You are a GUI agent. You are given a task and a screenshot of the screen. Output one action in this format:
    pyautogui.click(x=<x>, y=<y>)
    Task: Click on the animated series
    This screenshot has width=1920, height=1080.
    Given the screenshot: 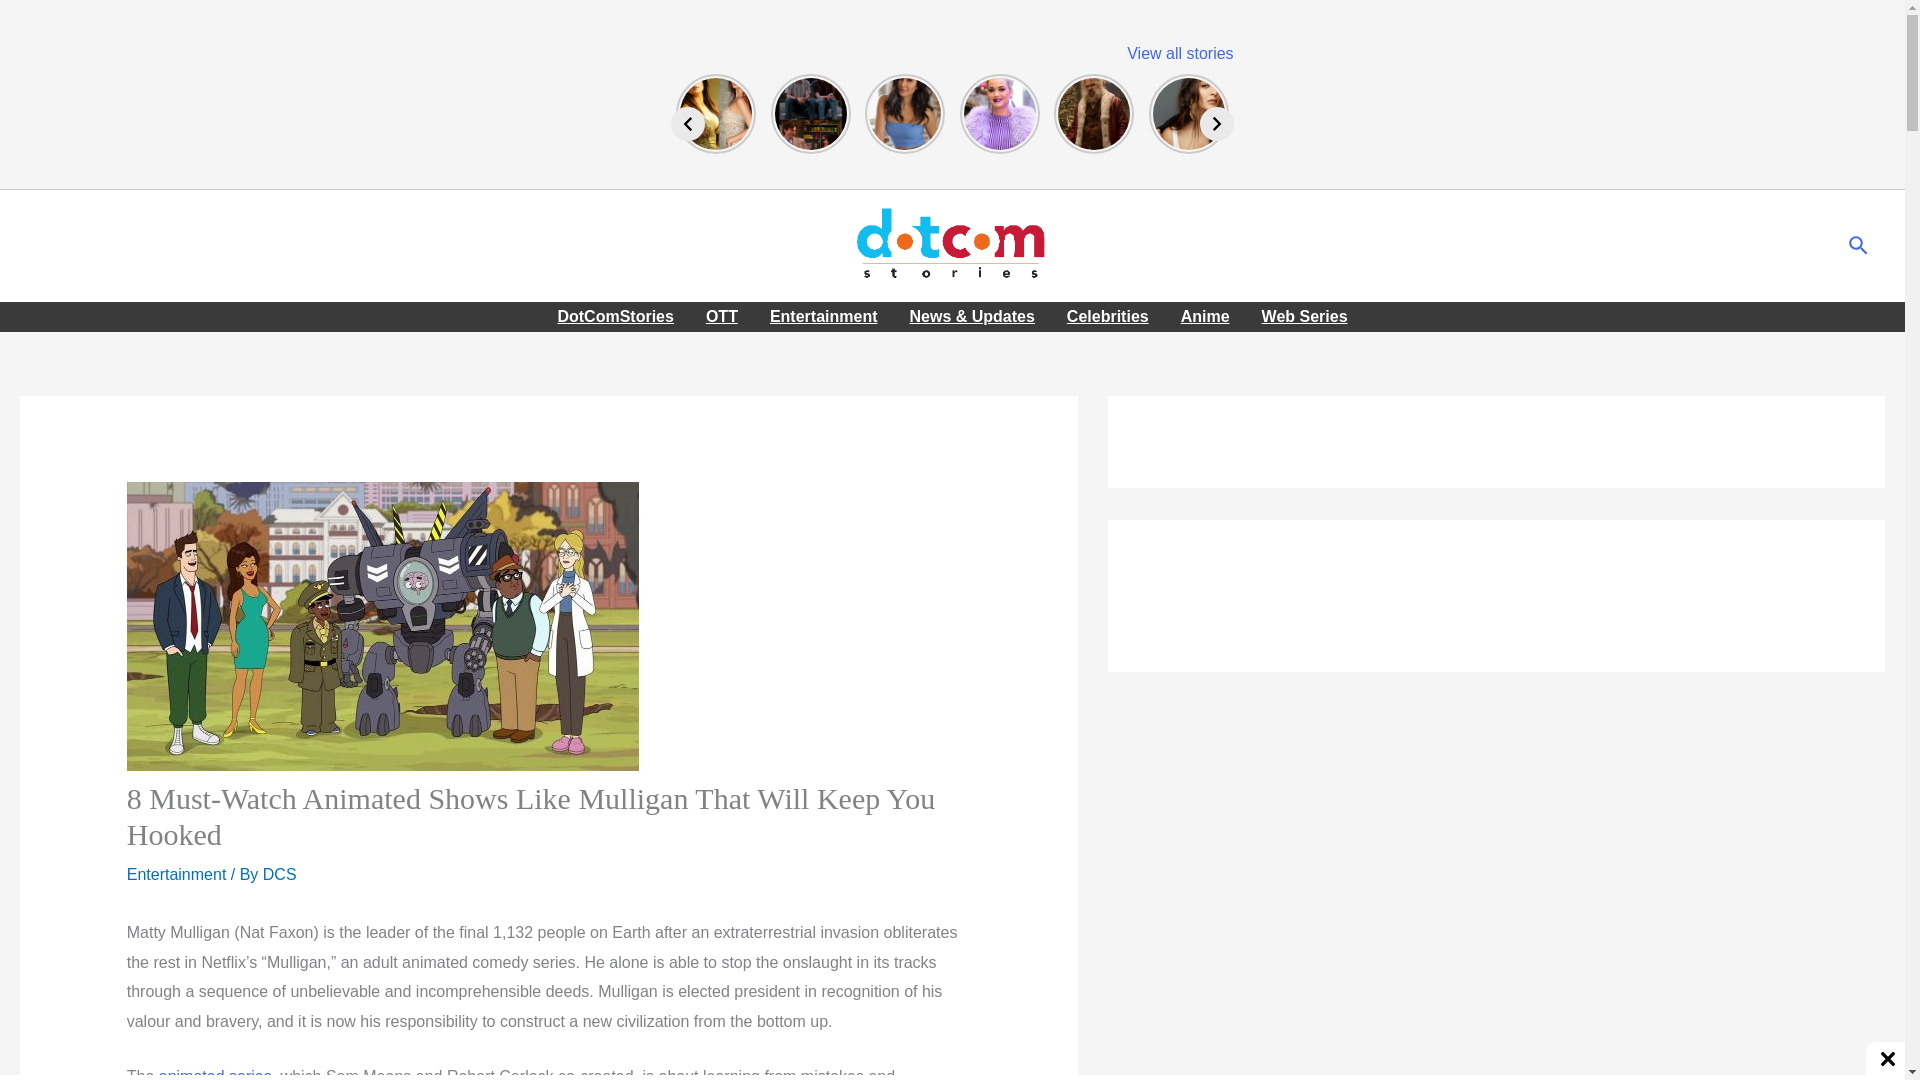 What is the action you would take?
    pyautogui.click(x=216, y=1074)
    